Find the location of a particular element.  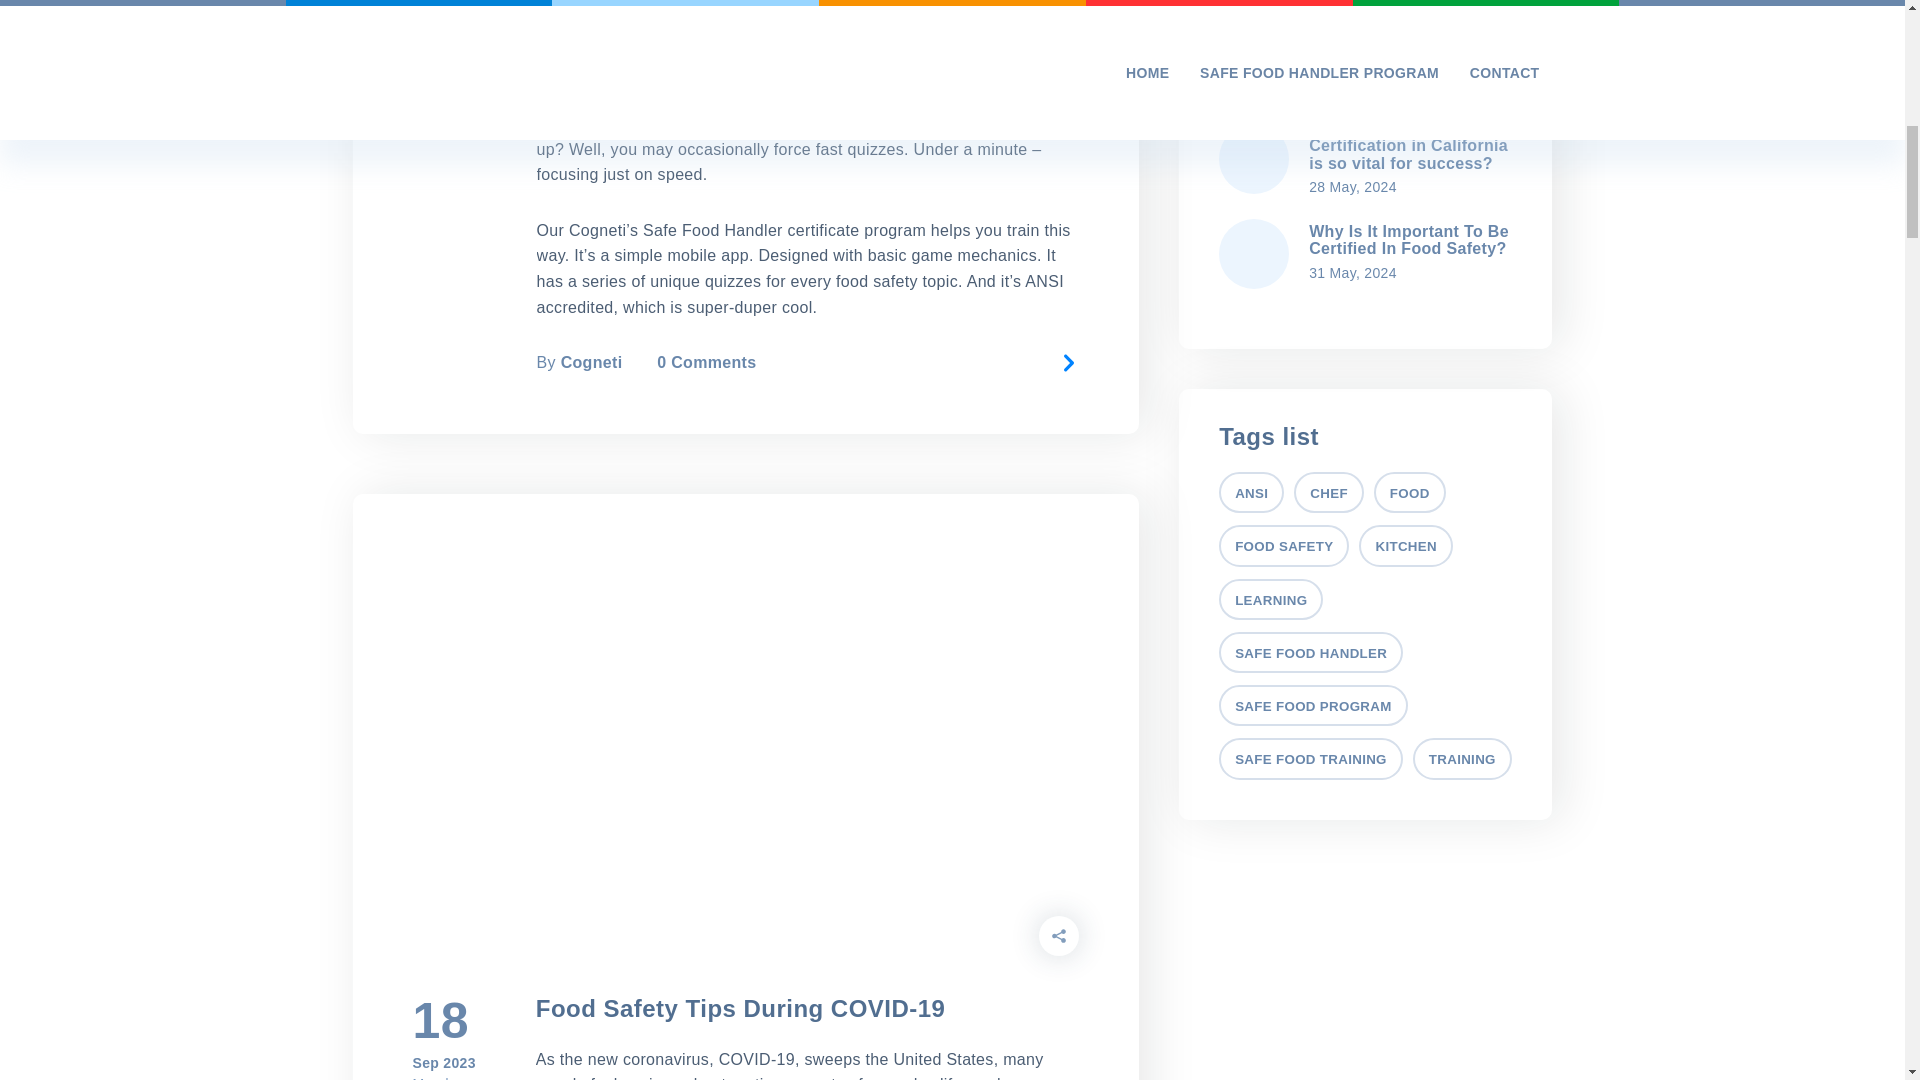

18 is located at coordinates (443, 1020).